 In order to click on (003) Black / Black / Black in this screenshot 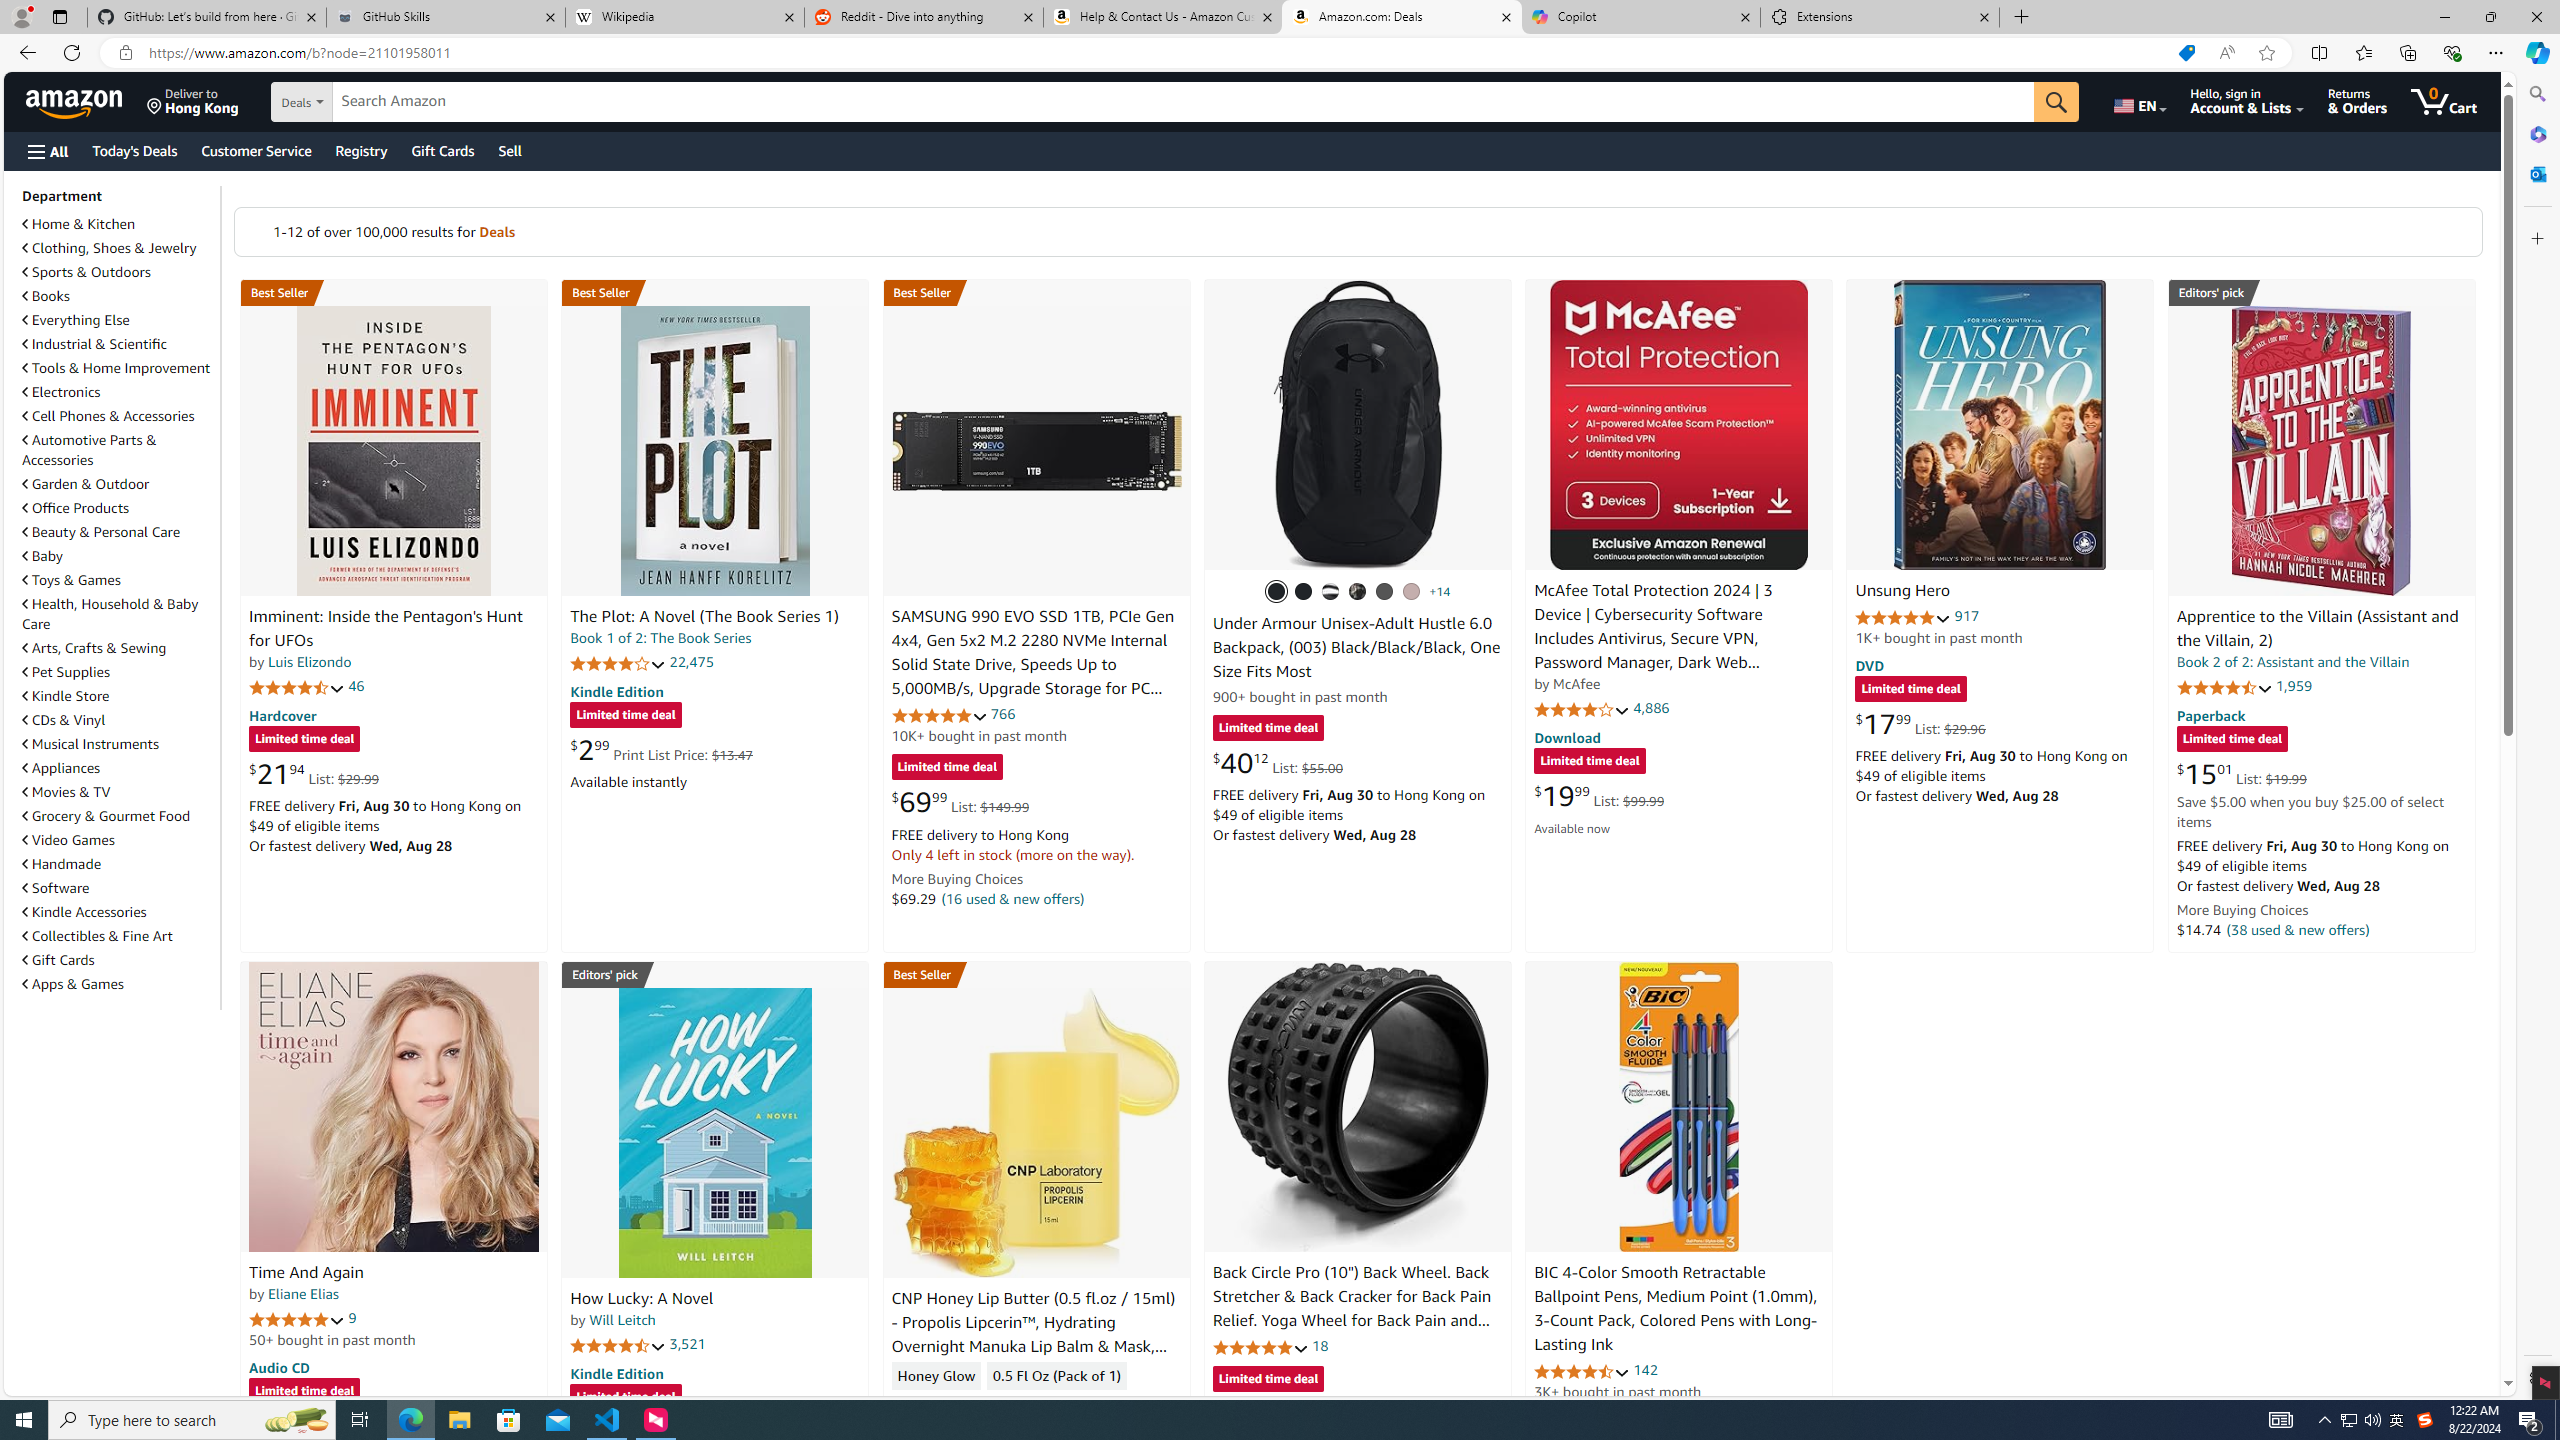, I will do `click(1276, 592)`.